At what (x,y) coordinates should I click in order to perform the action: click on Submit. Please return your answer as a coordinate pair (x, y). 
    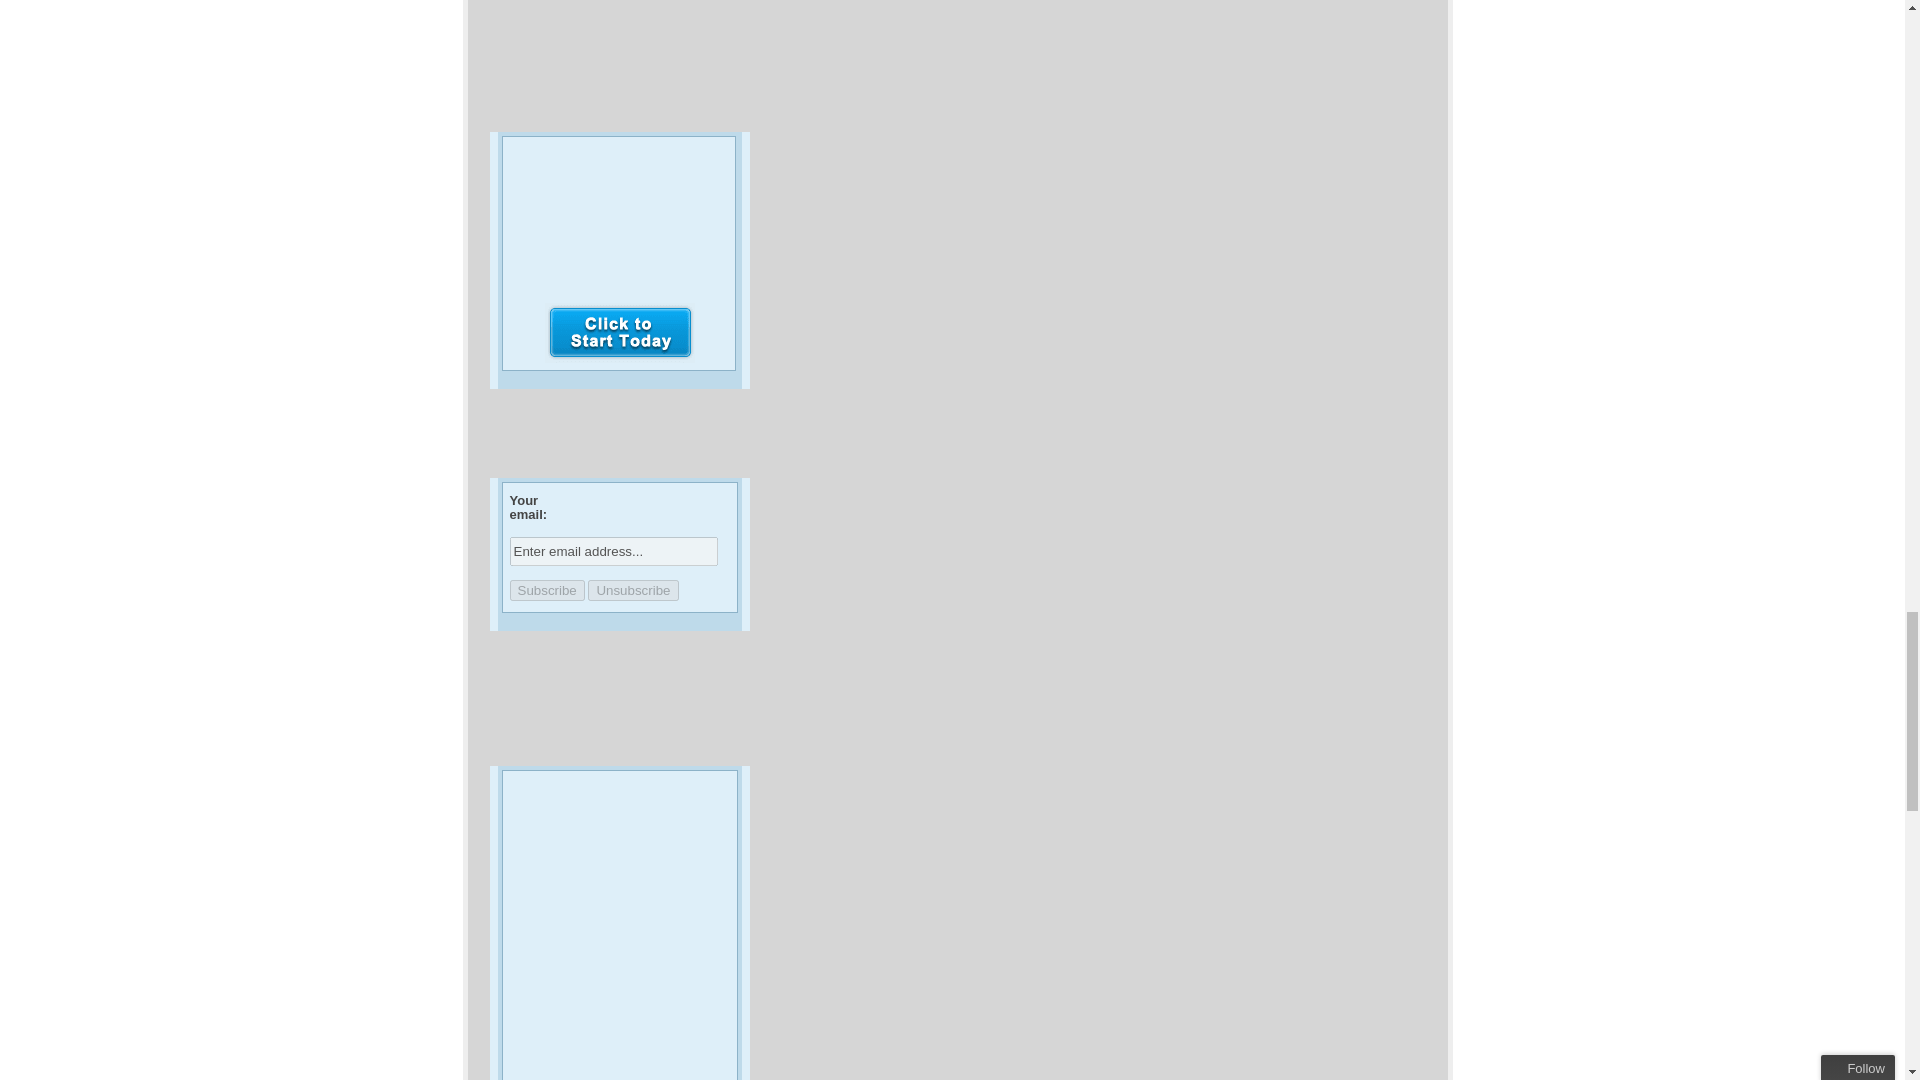
    Looking at the image, I should click on (620, 332).